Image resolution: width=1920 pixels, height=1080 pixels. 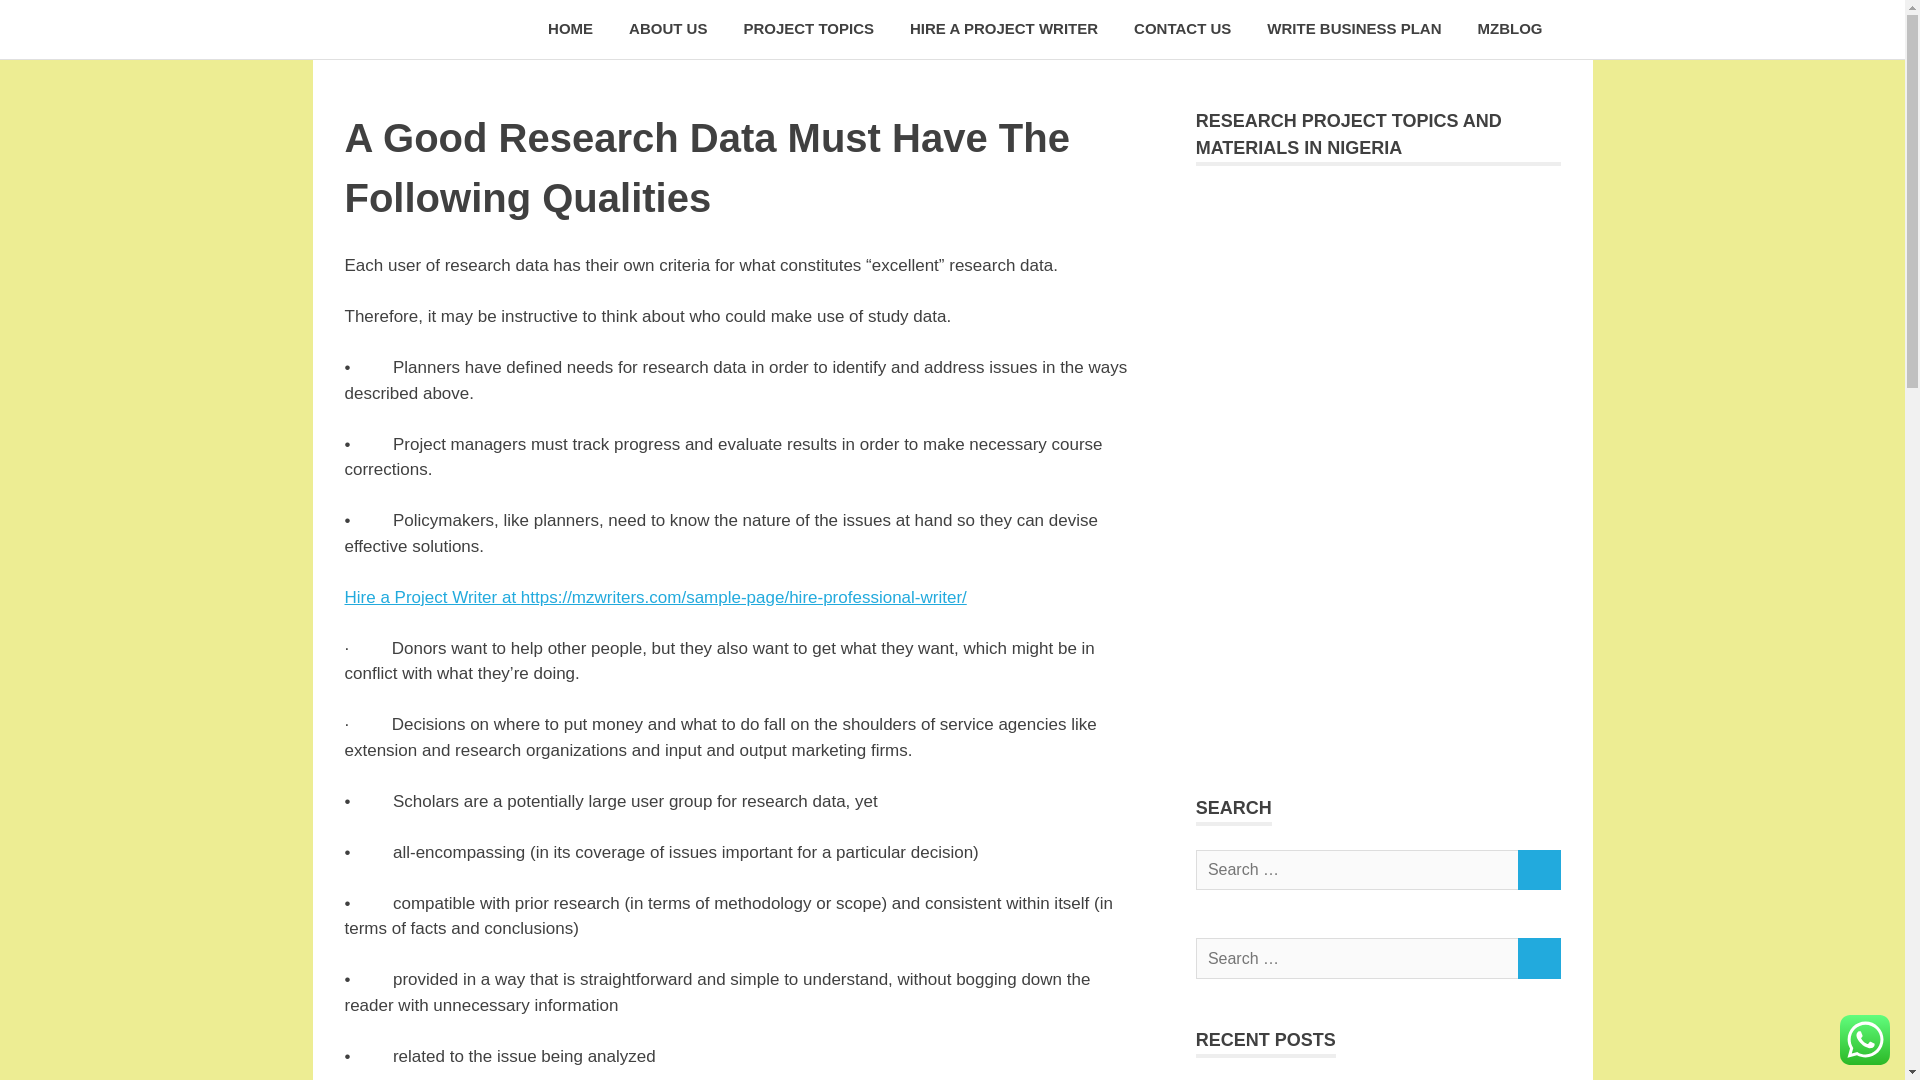 I want to click on Search for:, so click(x=1357, y=958).